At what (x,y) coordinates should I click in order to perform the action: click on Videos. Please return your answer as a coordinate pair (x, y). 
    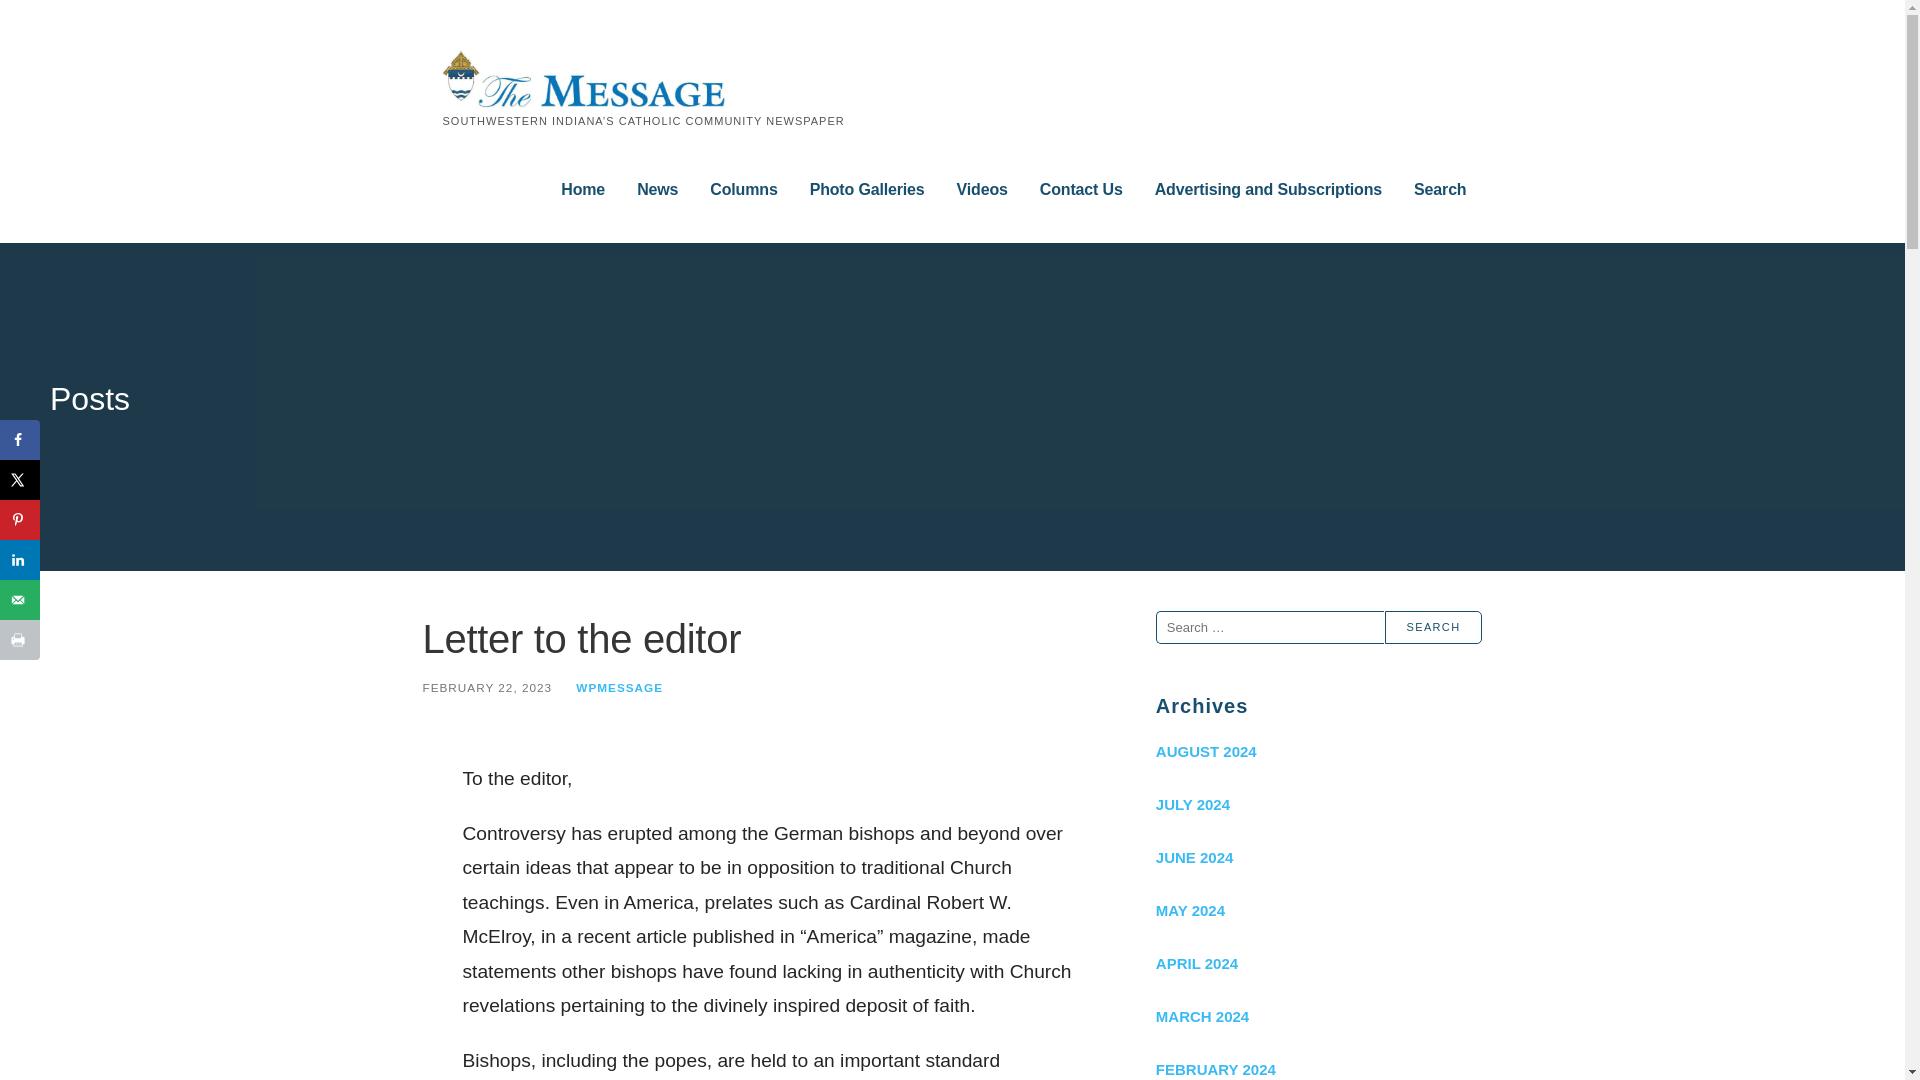
    Looking at the image, I should click on (982, 190).